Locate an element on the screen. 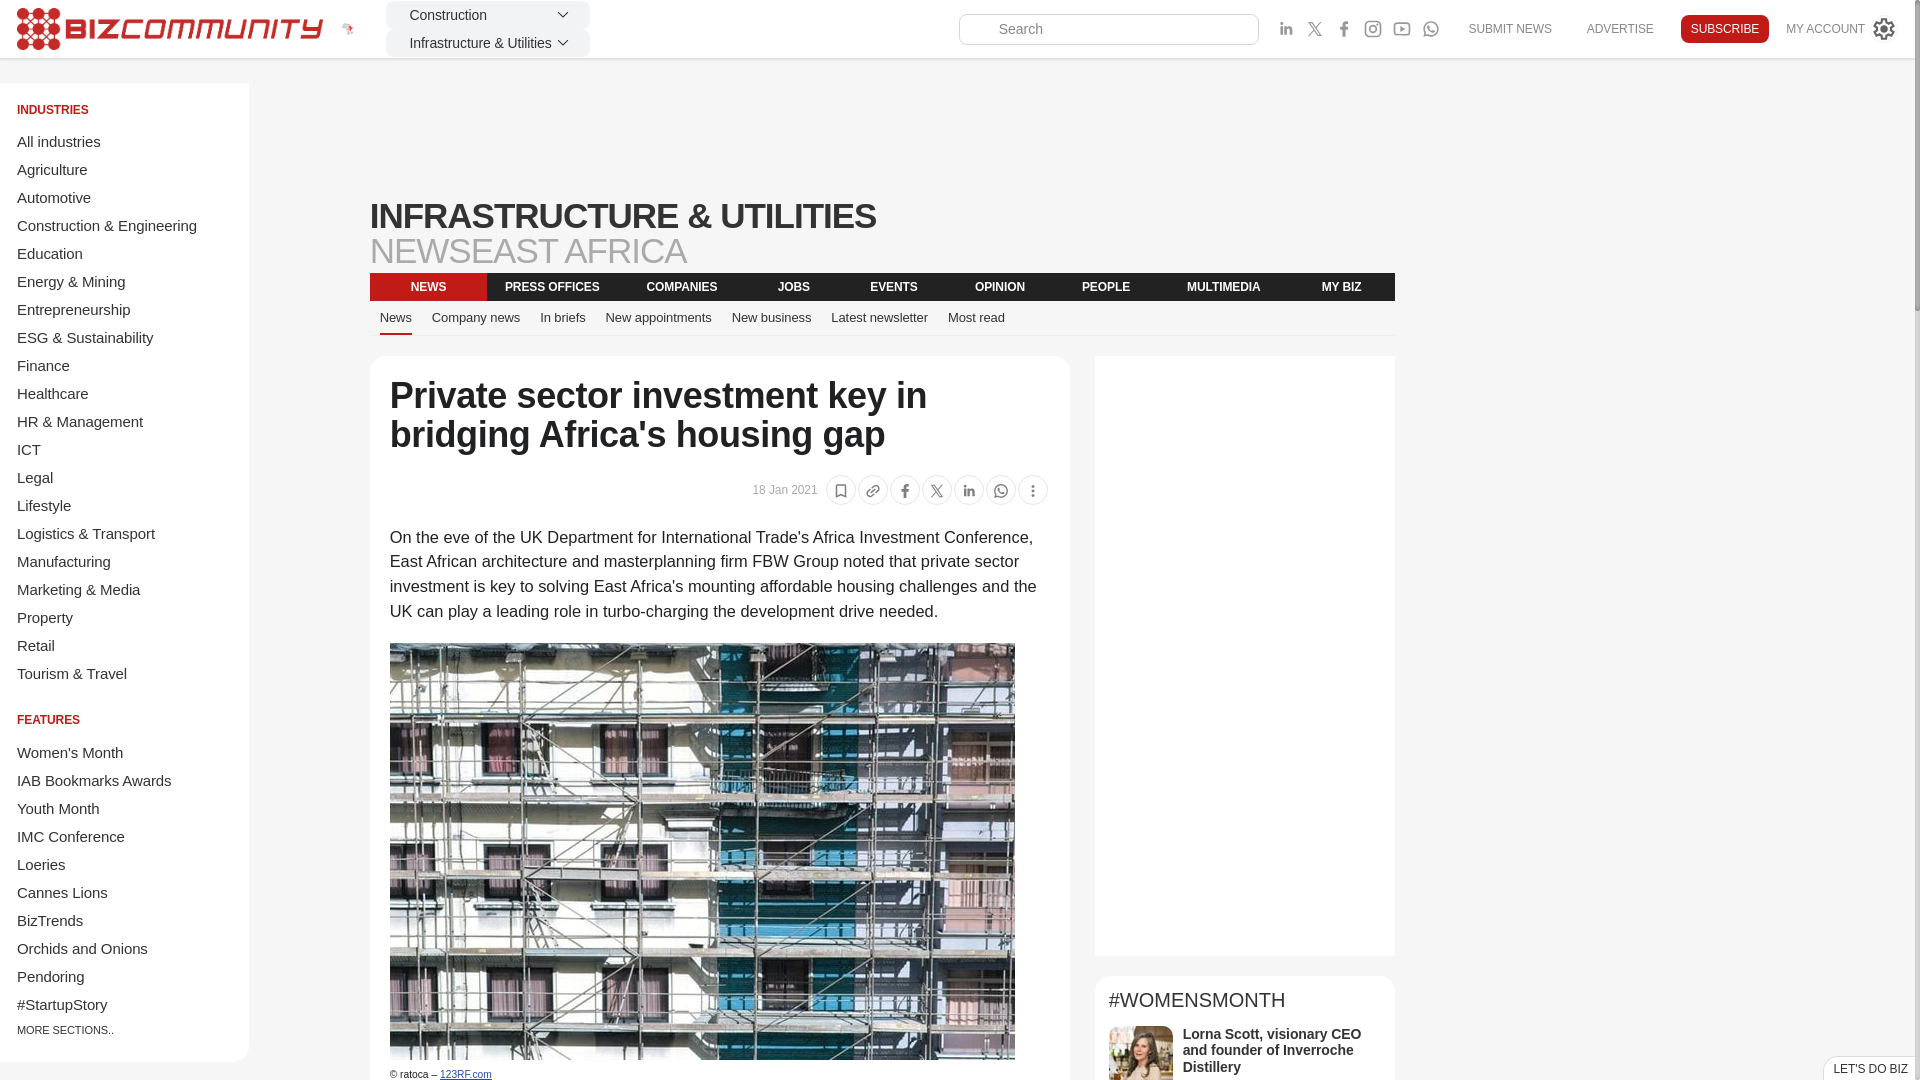 The height and width of the screenshot is (1080, 1920). 3rd party ad content is located at coordinates (882, 128).